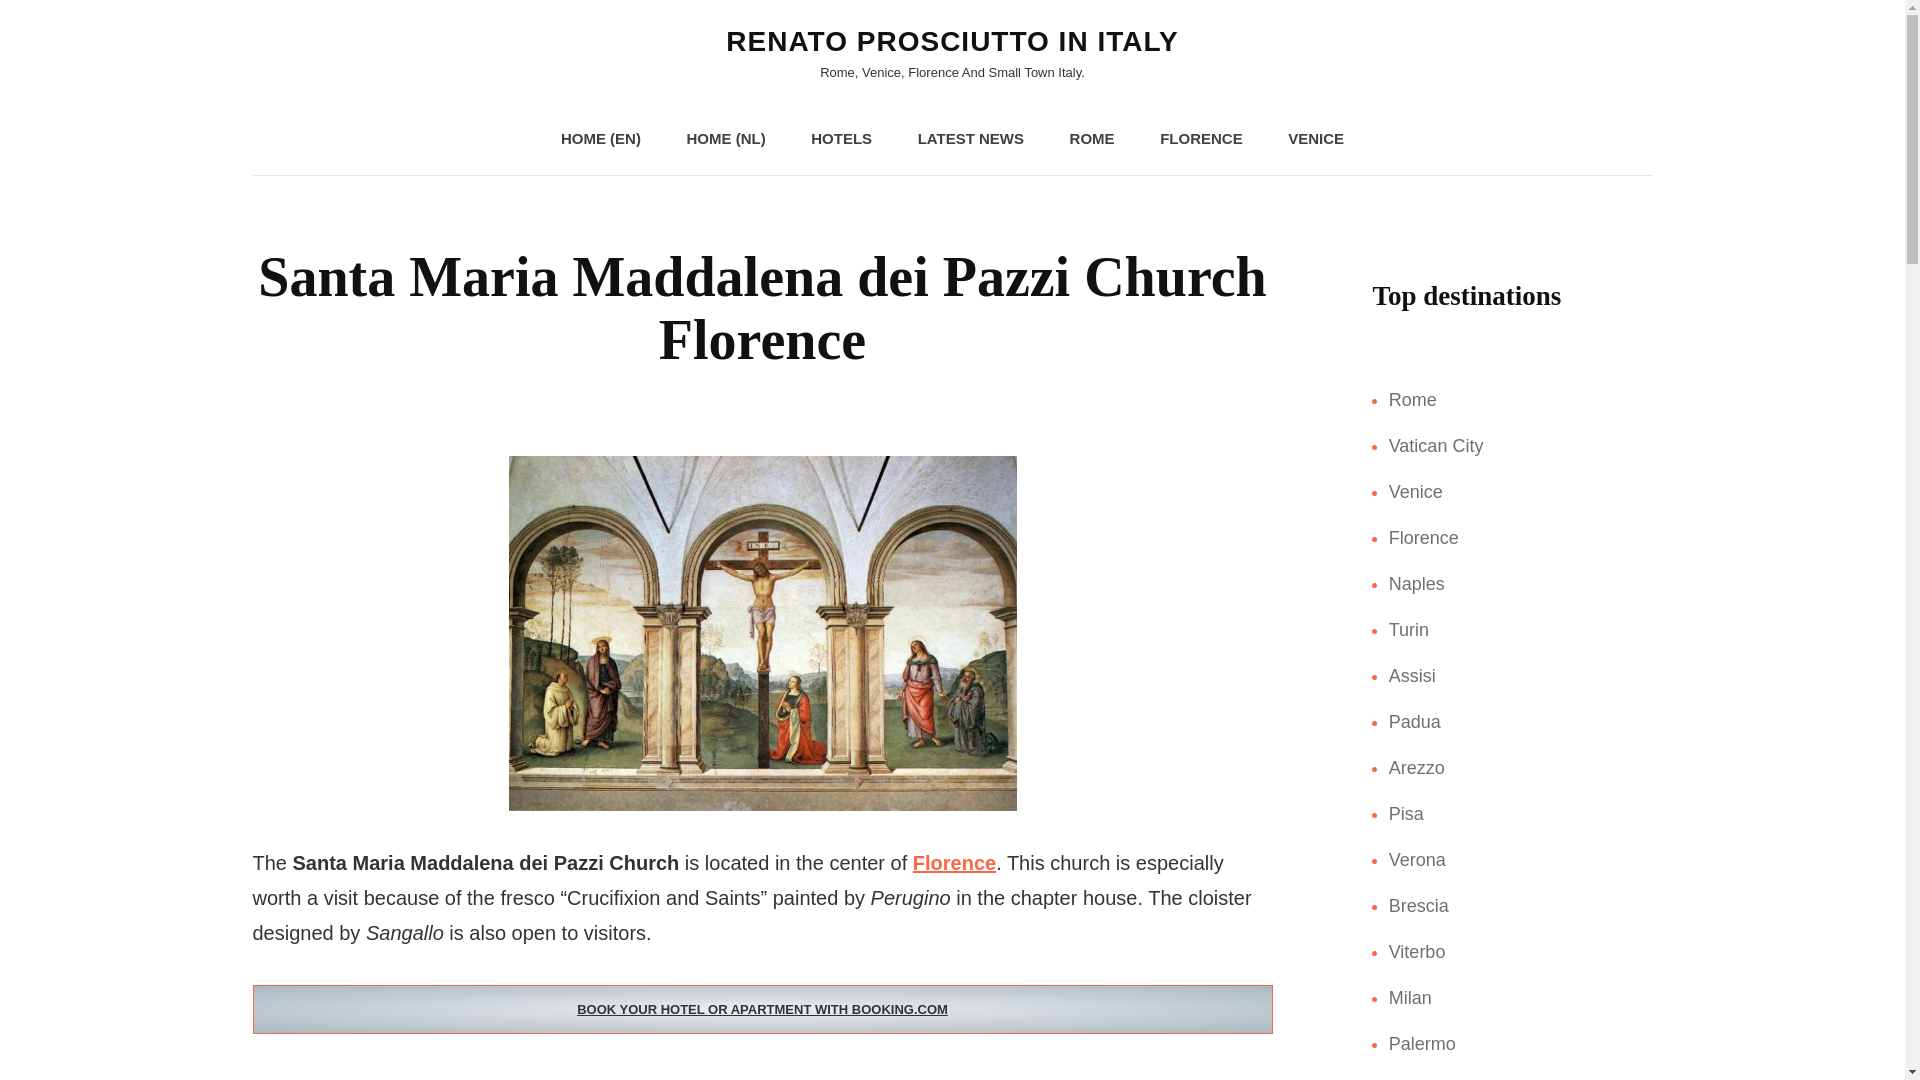  Describe the element at coordinates (842, 138) in the screenshot. I see `HOTELS` at that location.